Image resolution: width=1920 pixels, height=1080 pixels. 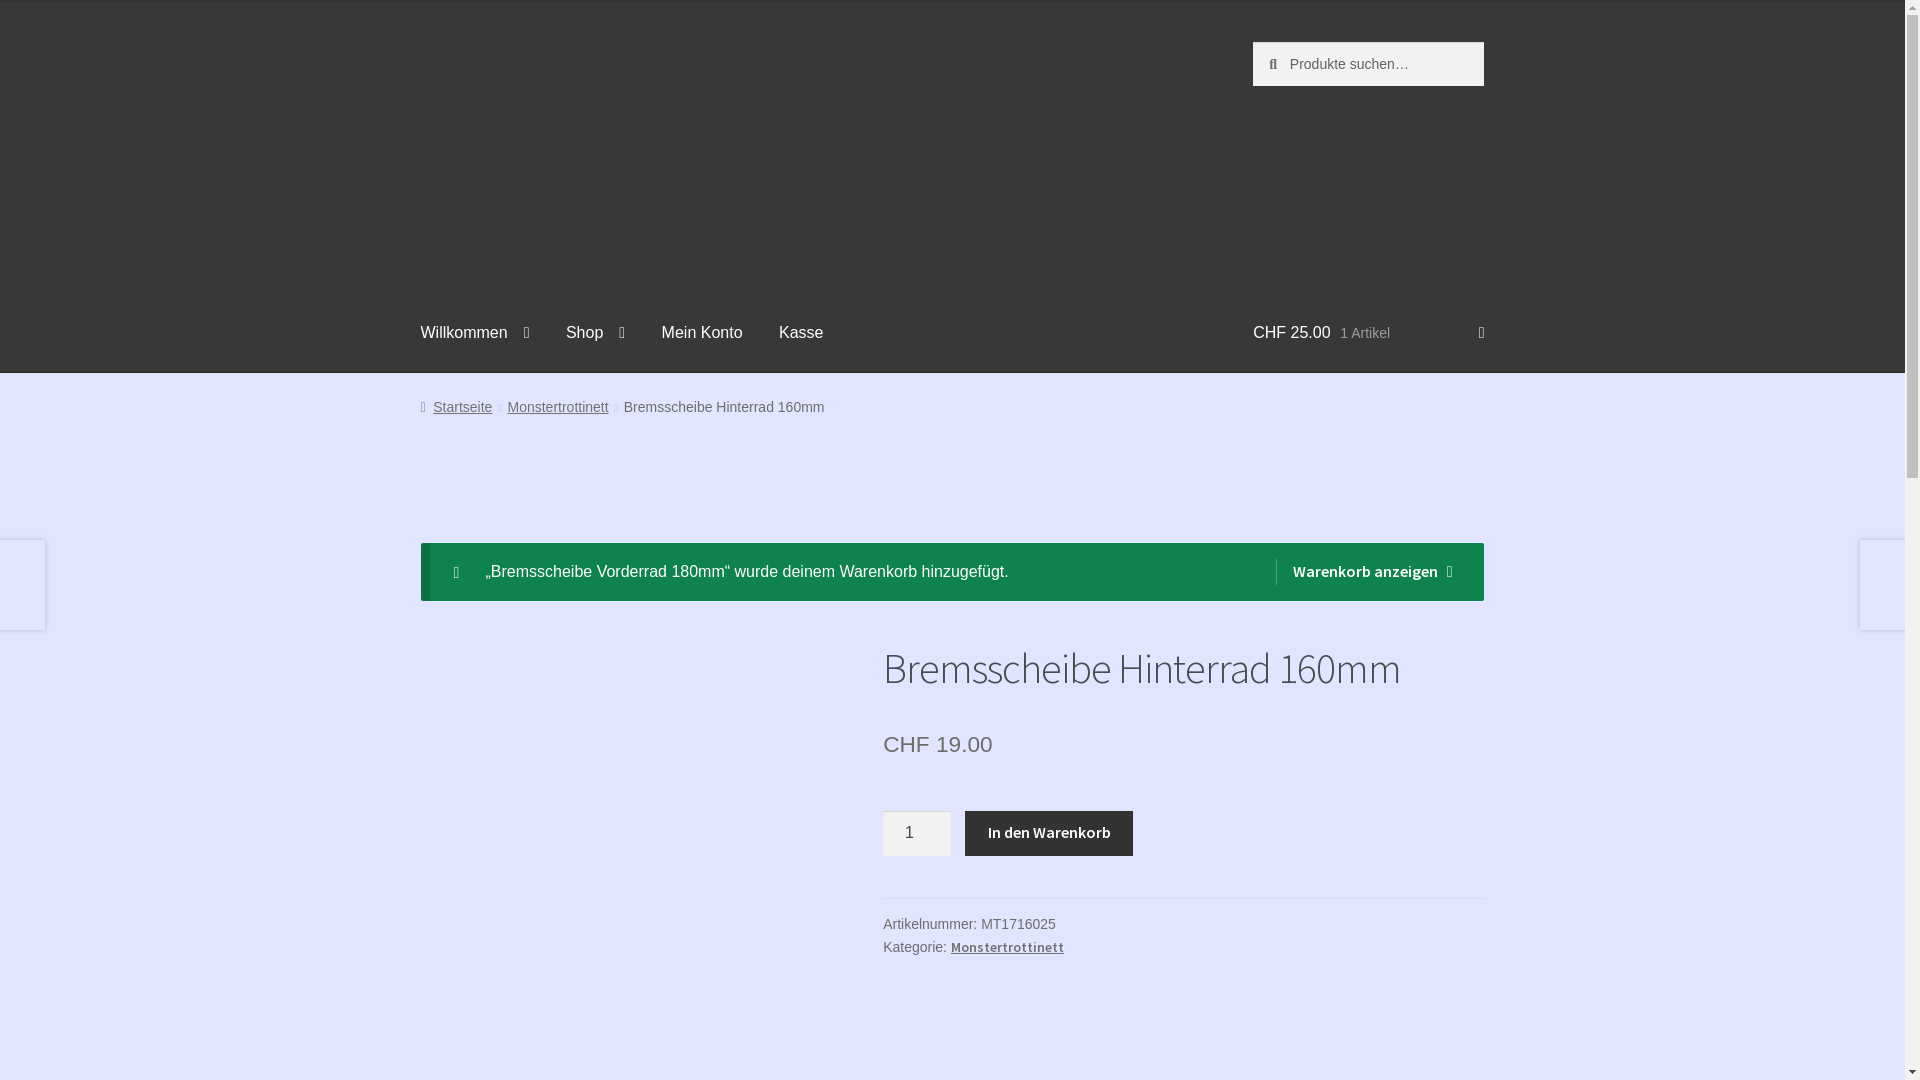 What do you see at coordinates (420, 42) in the screenshot?
I see `Zur Navigation springen` at bounding box center [420, 42].